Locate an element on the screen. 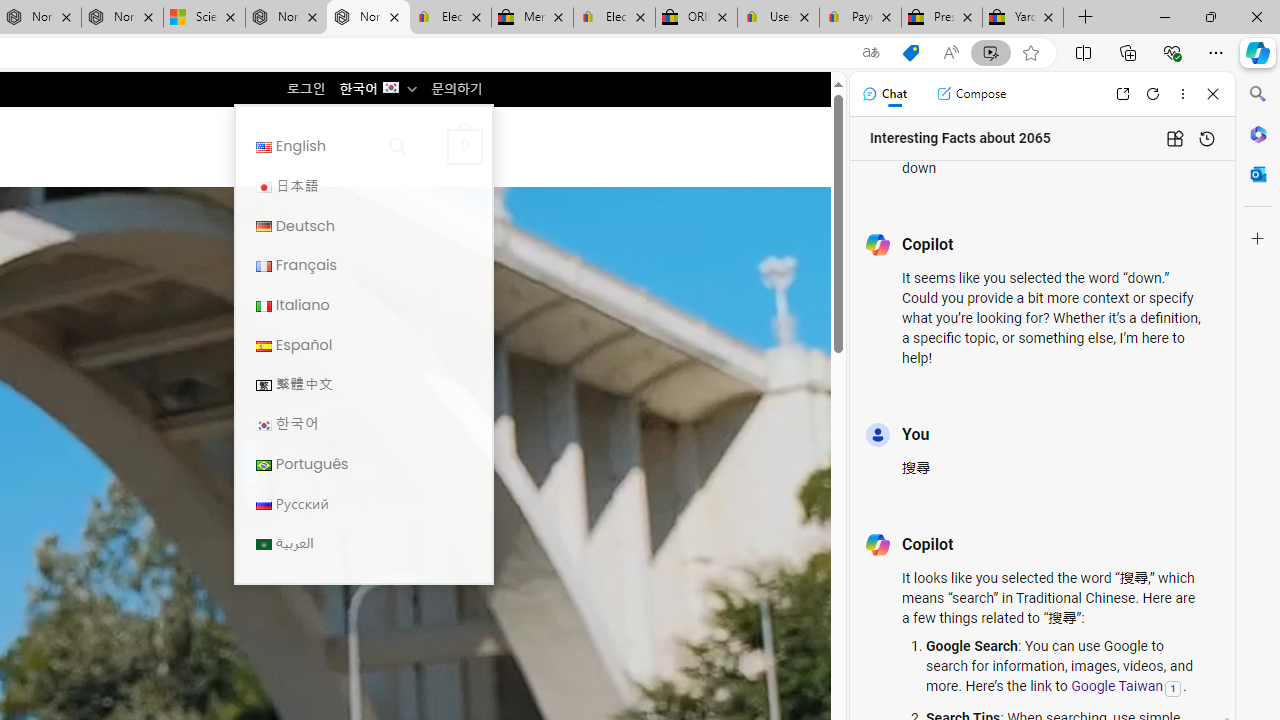  Deutsch Deutsch is located at coordinates (363, 226).